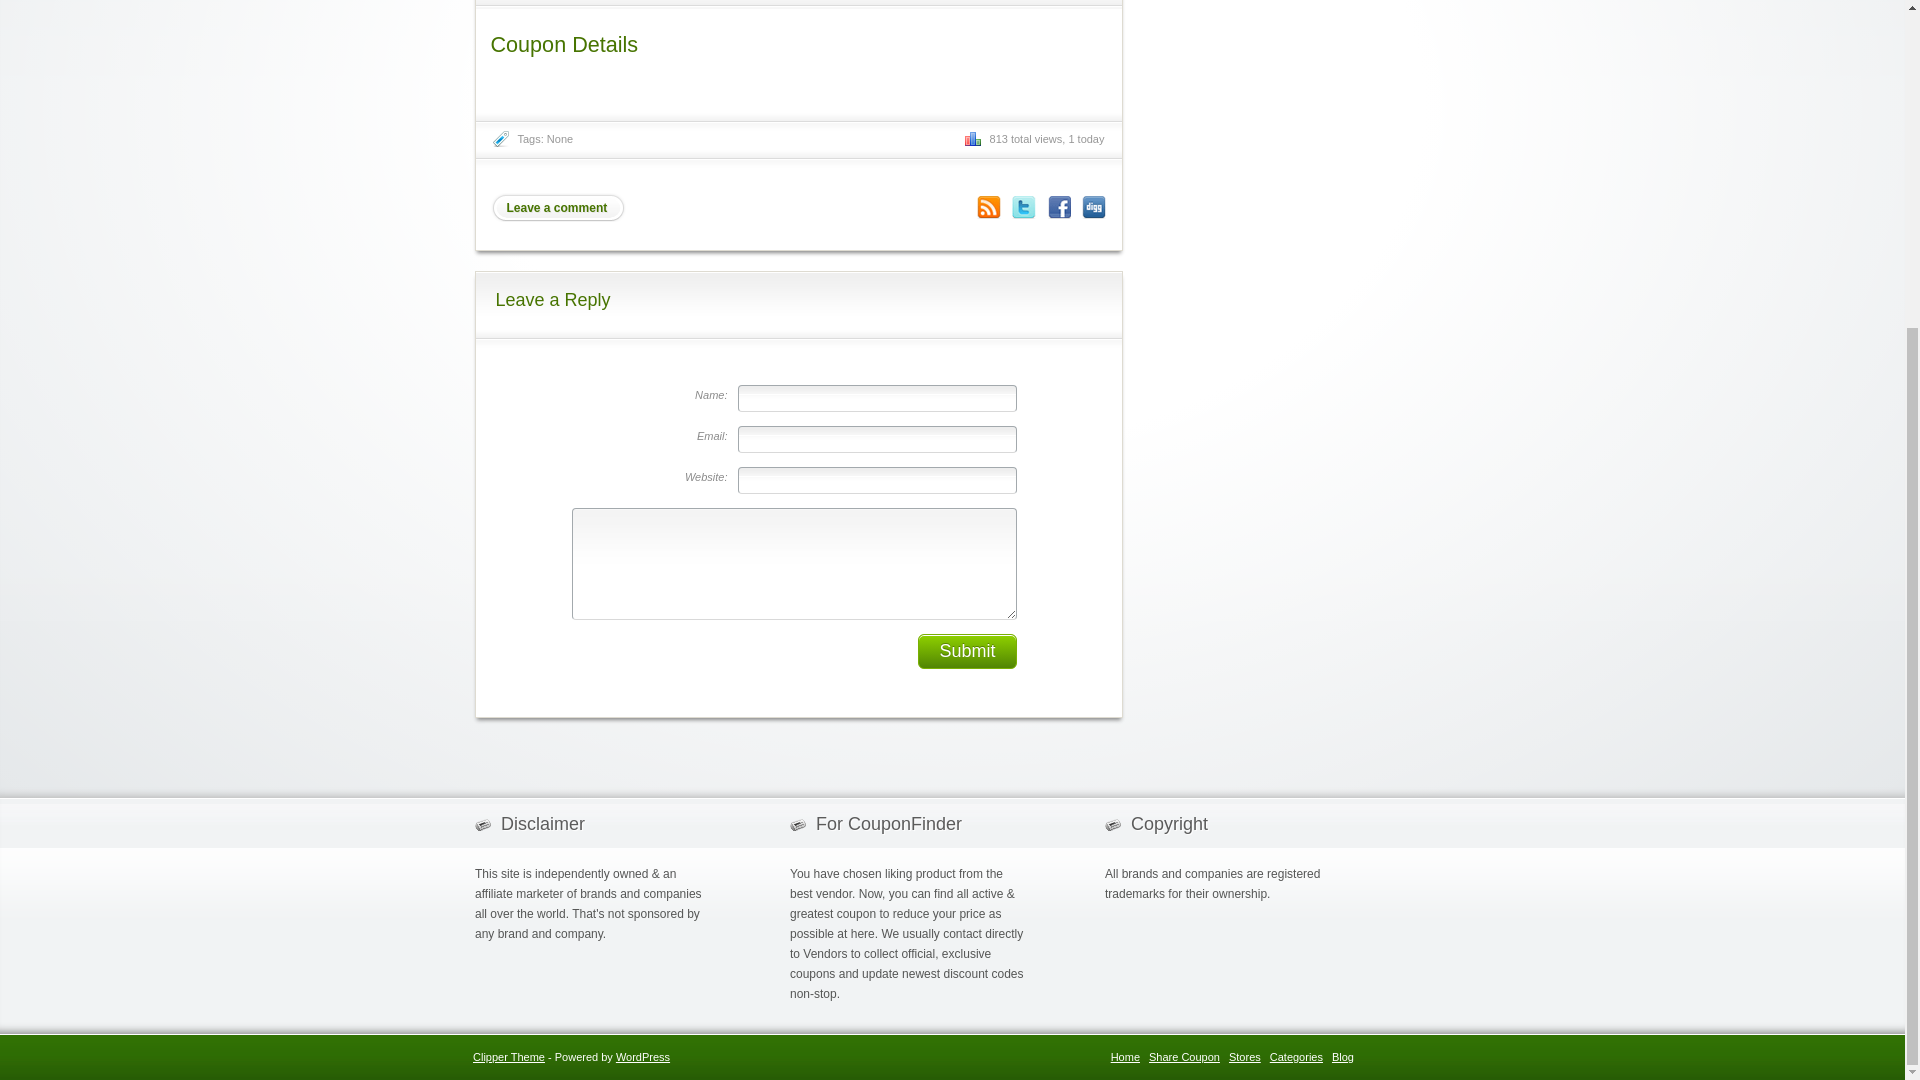  What do you see at coordinates (1126, 1056) in the screenshot?
I see `Home` at bounding box center [1126, 1056].